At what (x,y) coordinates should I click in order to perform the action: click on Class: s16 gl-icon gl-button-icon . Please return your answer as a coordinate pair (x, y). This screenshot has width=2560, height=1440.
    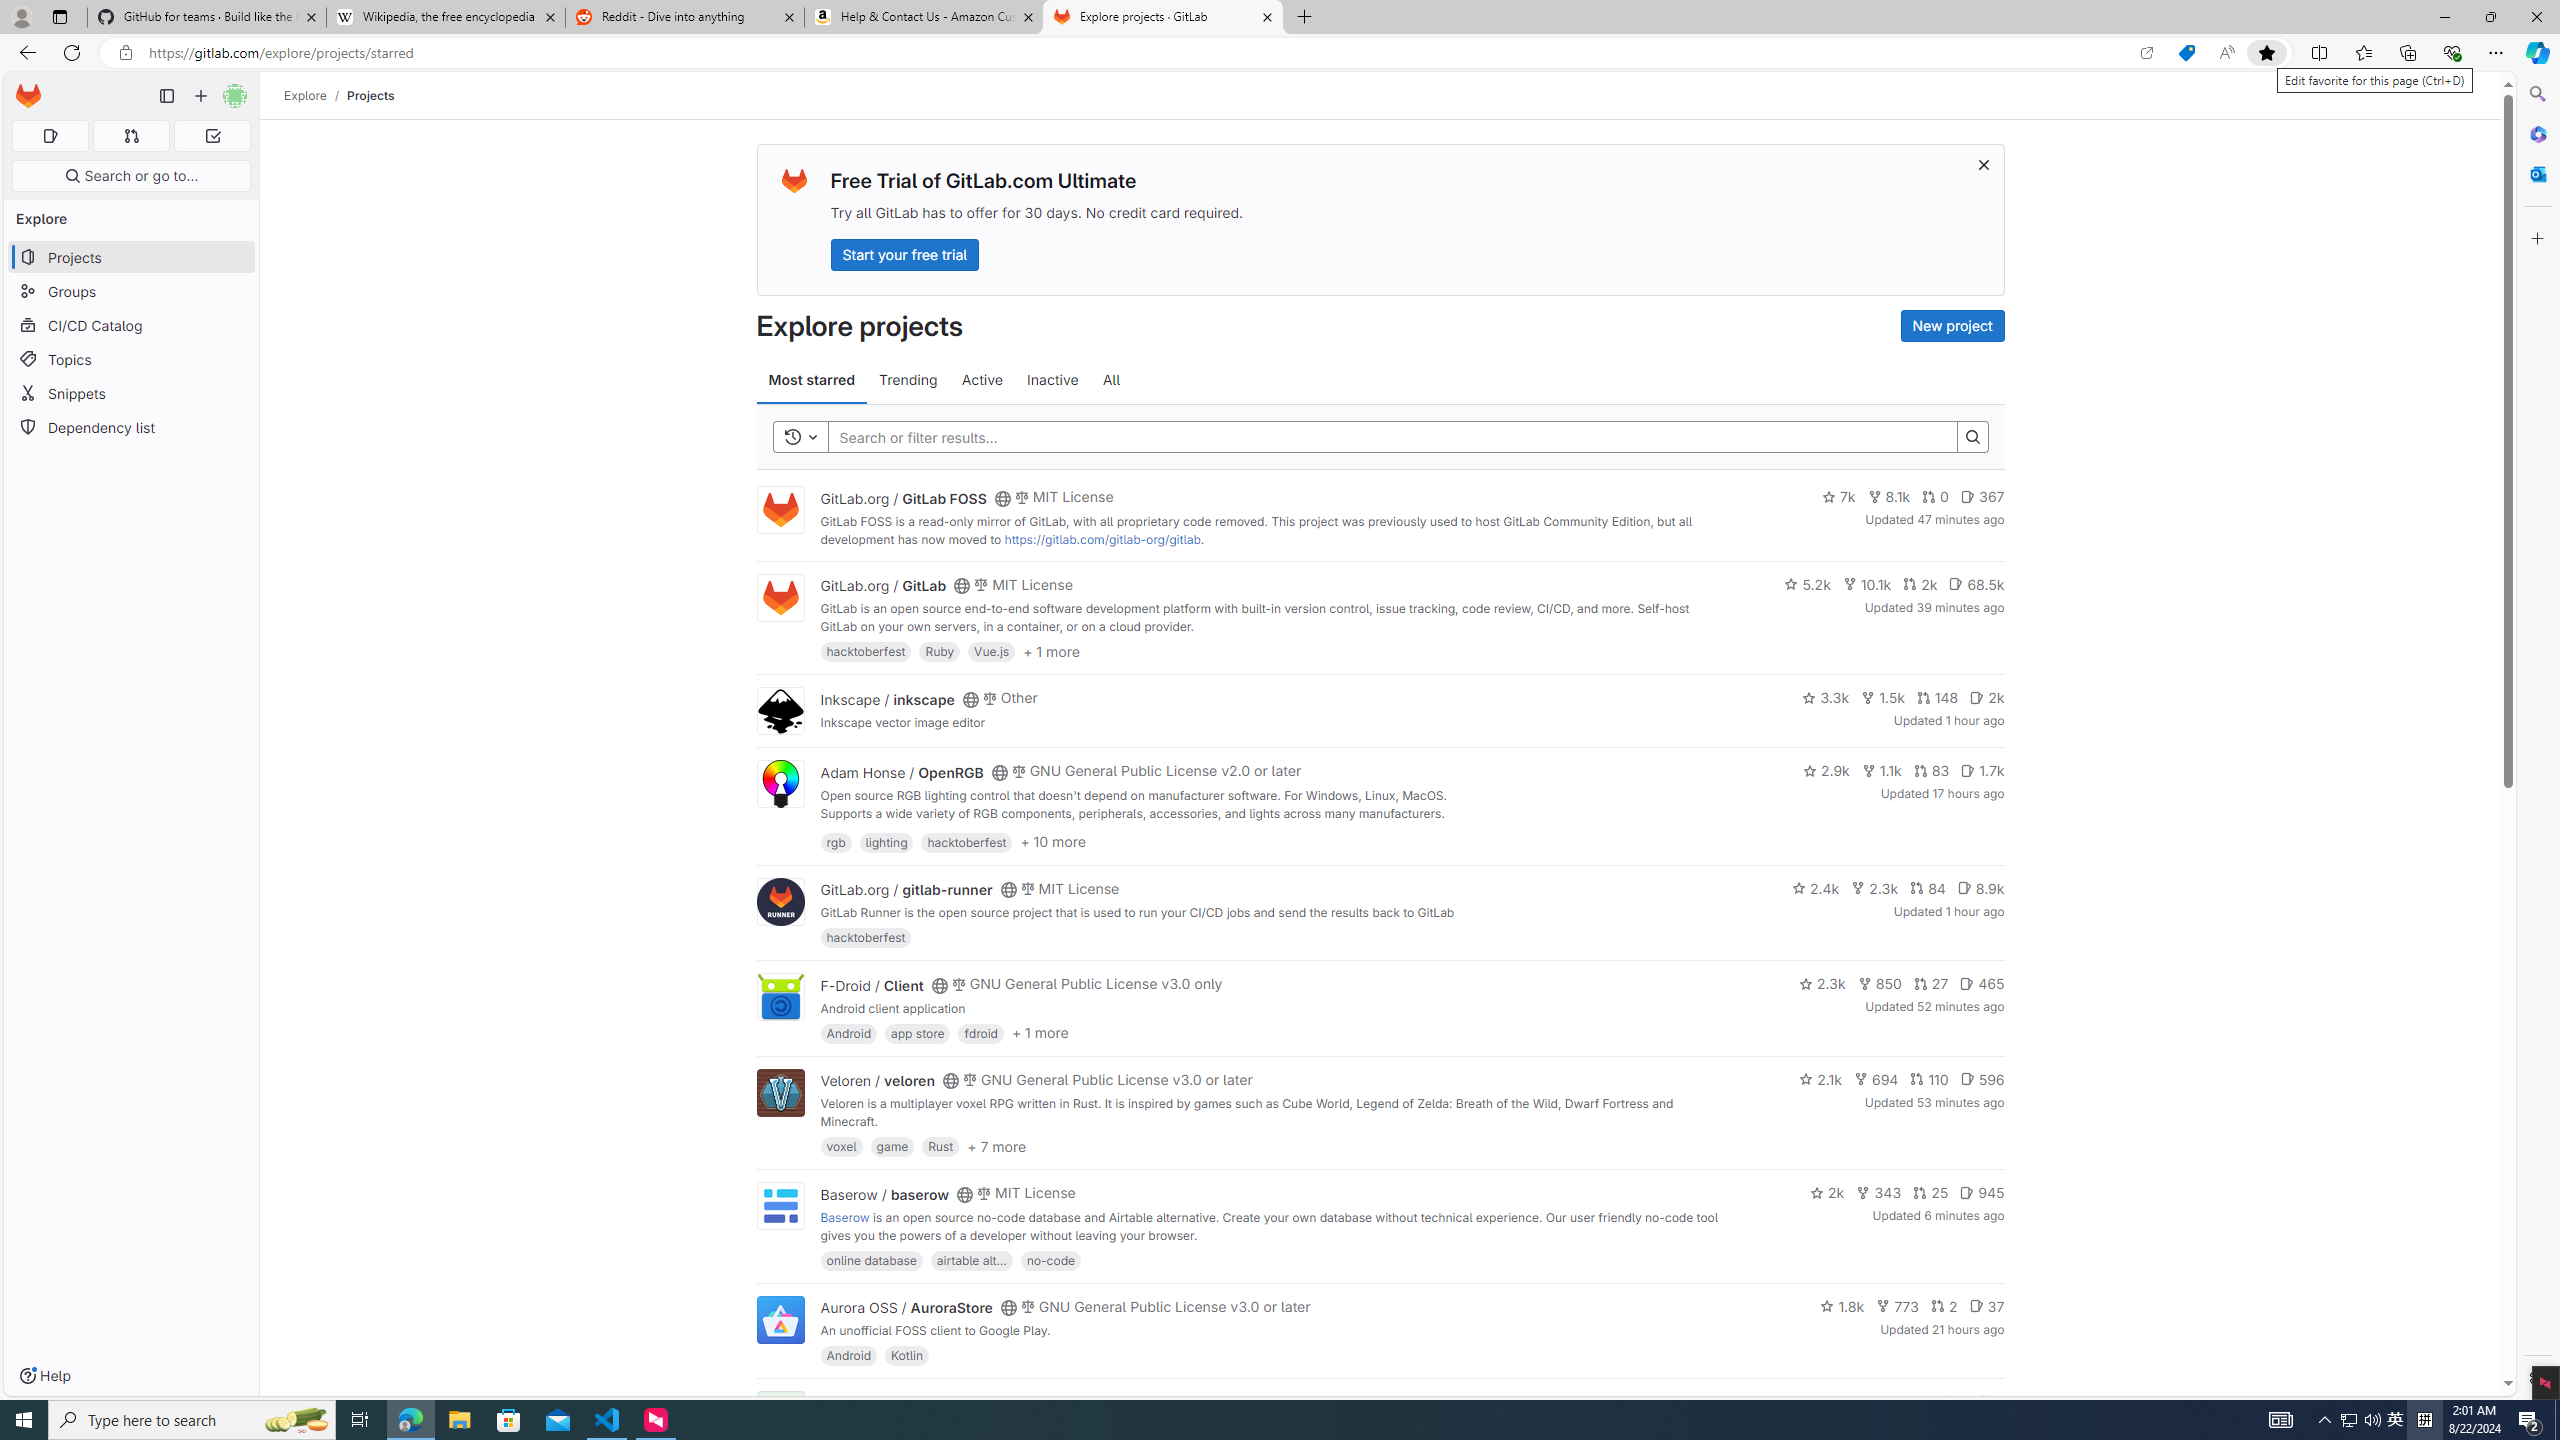
    Looking at the image, I should click on (1982, 164).